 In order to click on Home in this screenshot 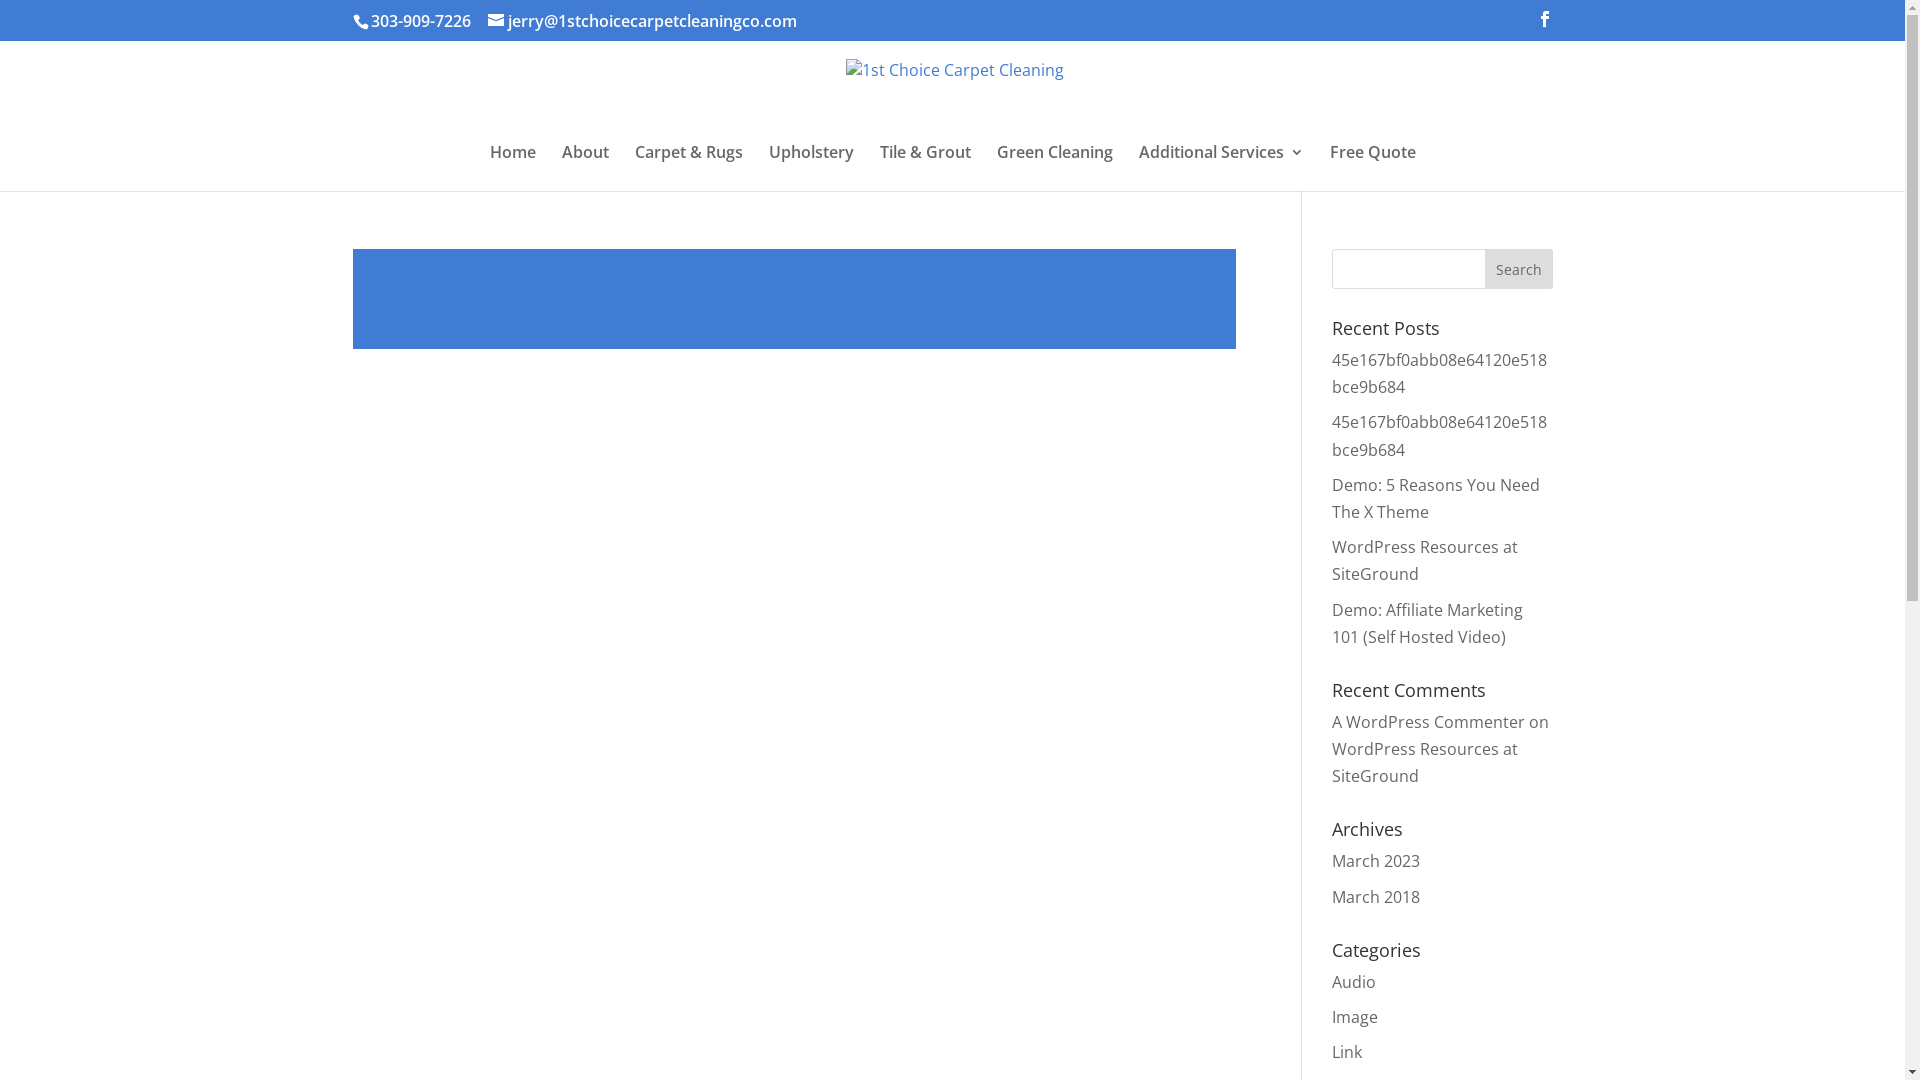, I will do `click(512, 168)`.